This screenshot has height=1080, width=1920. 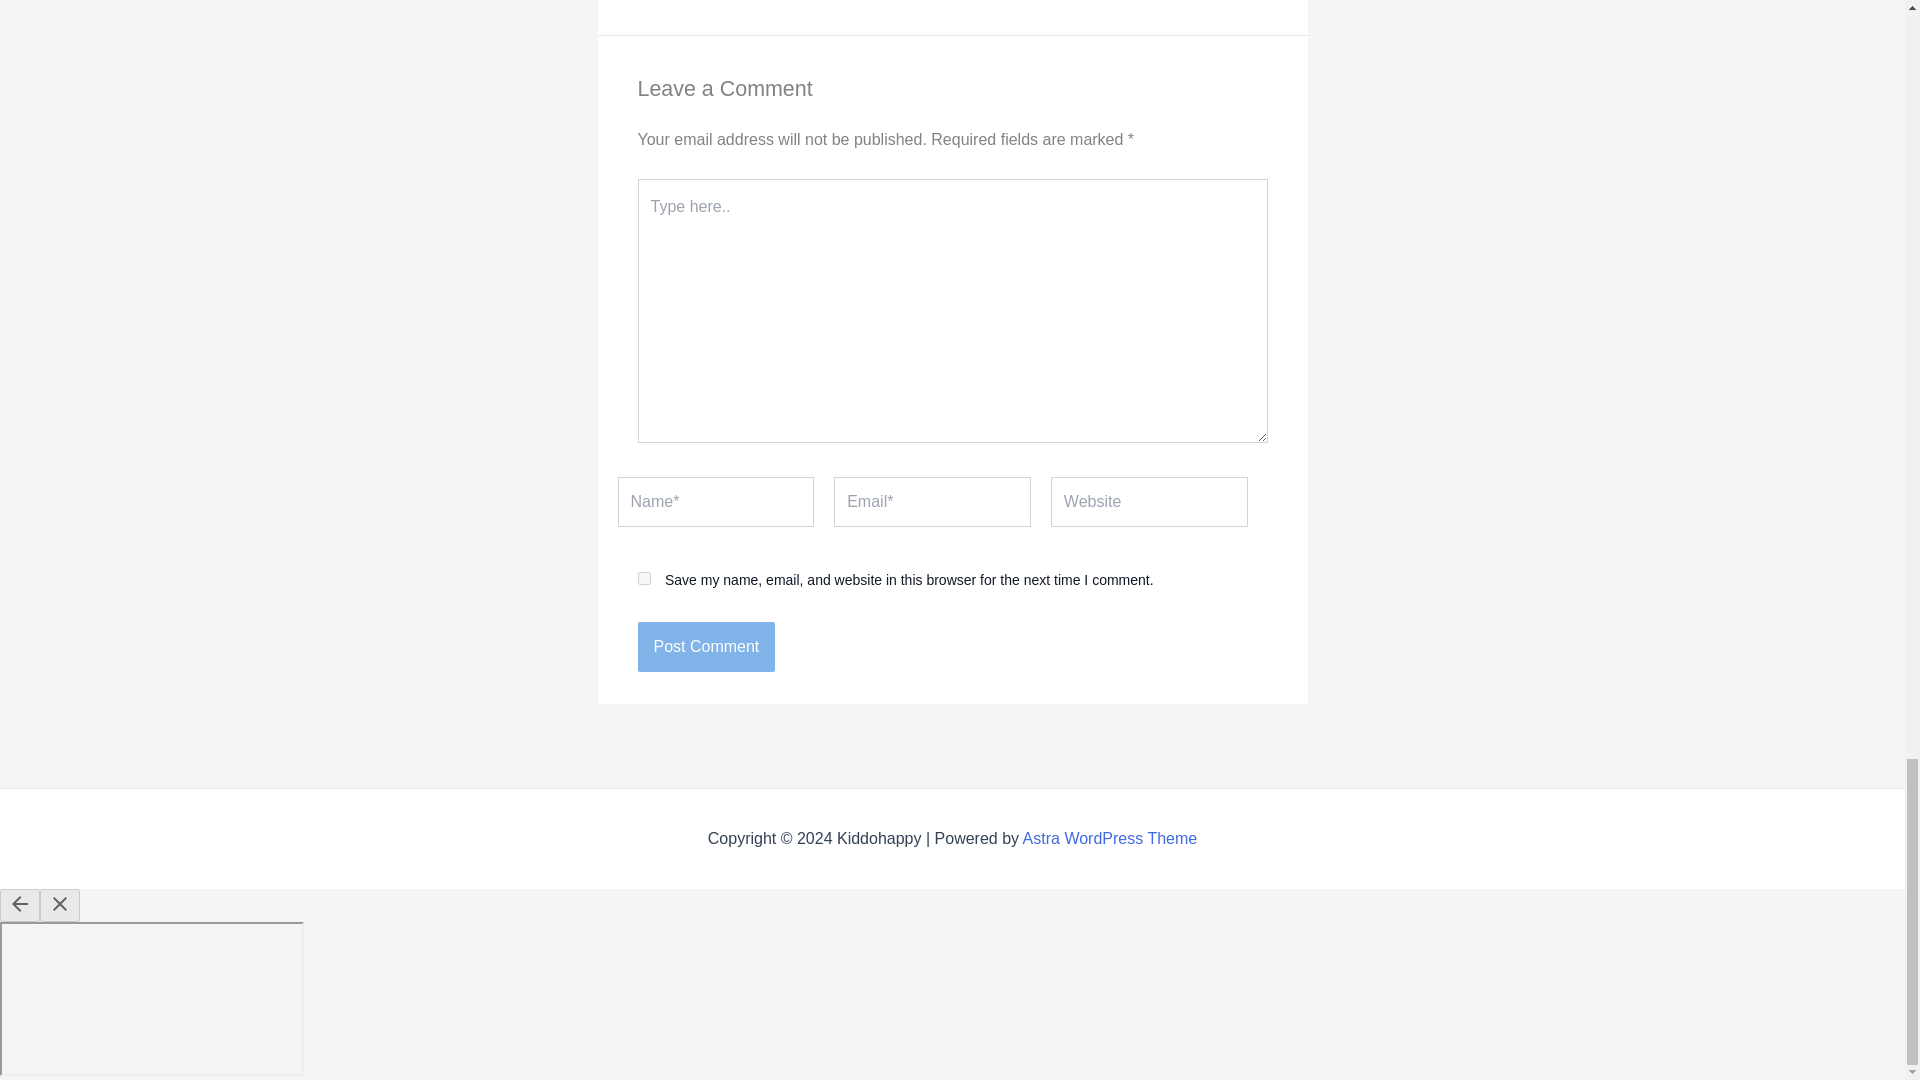 What do you see at coordinates (644, 578) in the screenshot?
I see `yes` at bounding box center [644, 578].